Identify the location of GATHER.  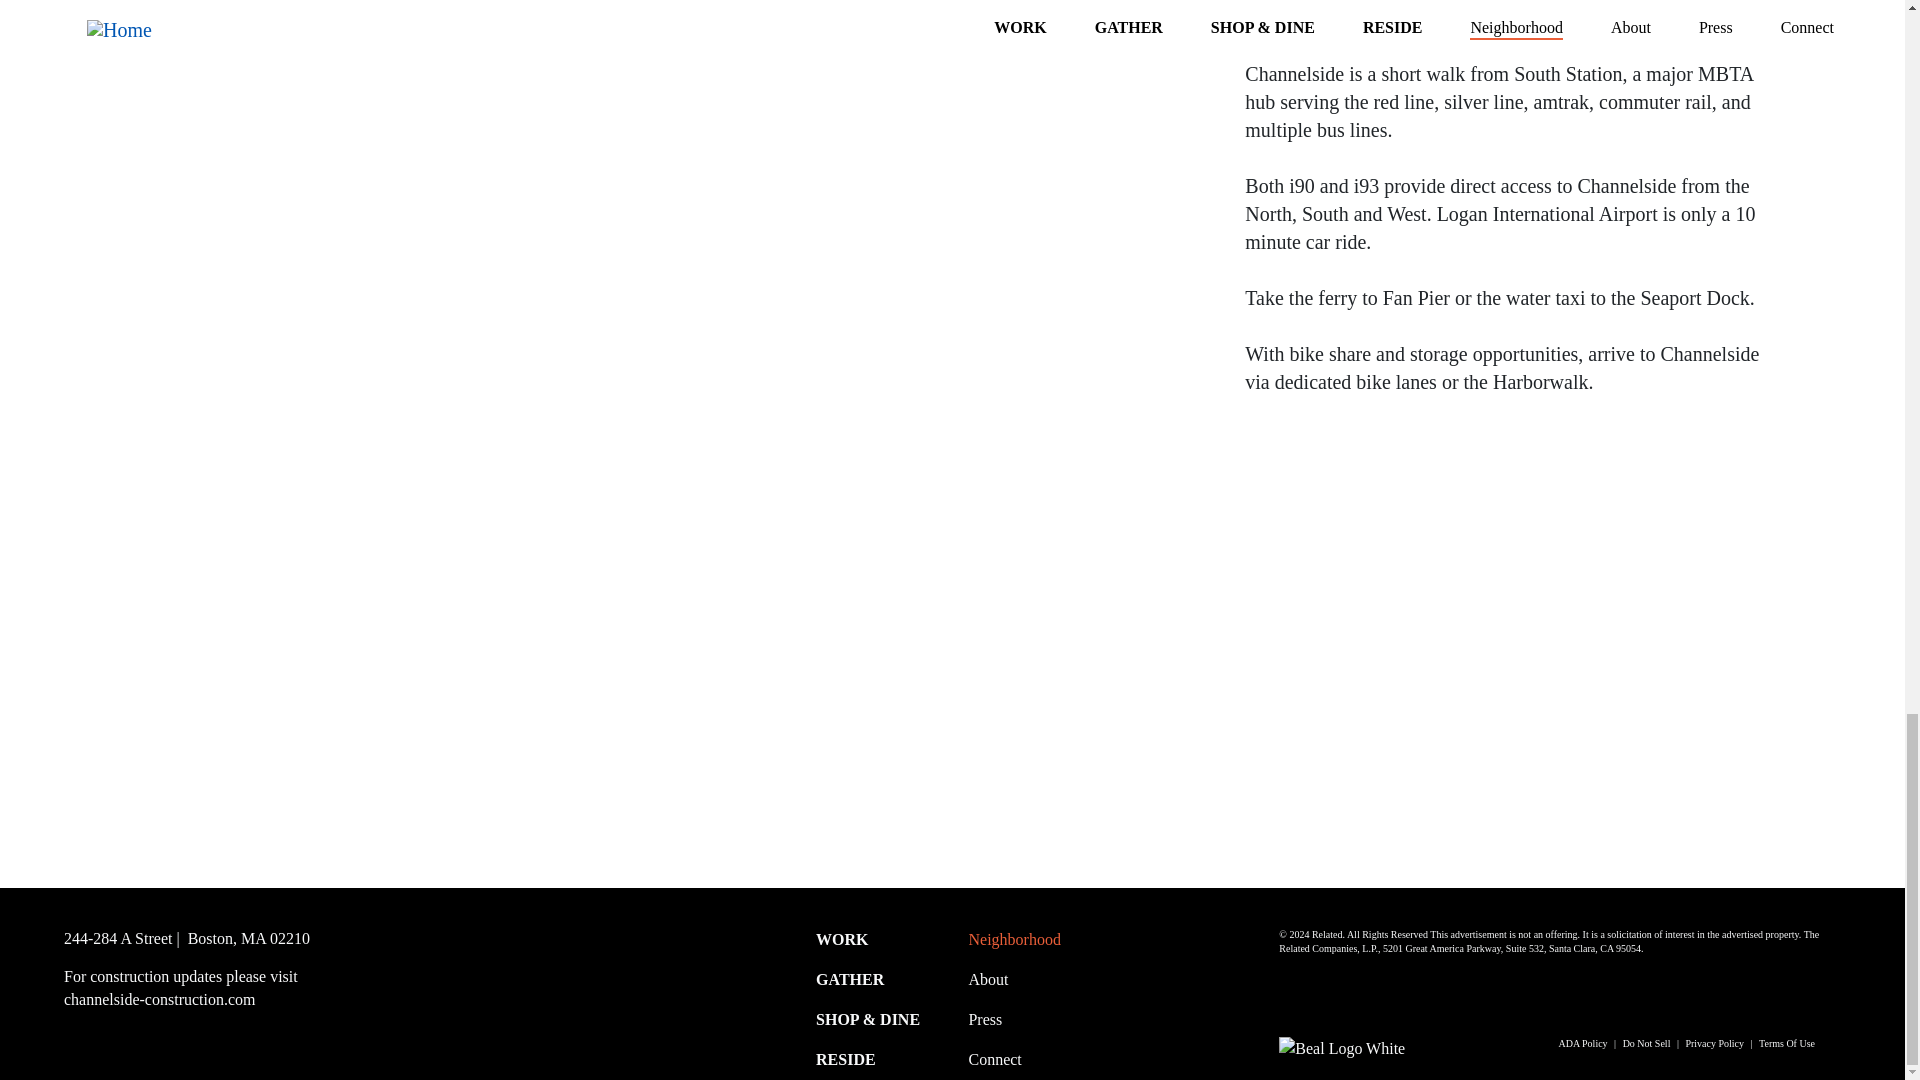
(850, 979).